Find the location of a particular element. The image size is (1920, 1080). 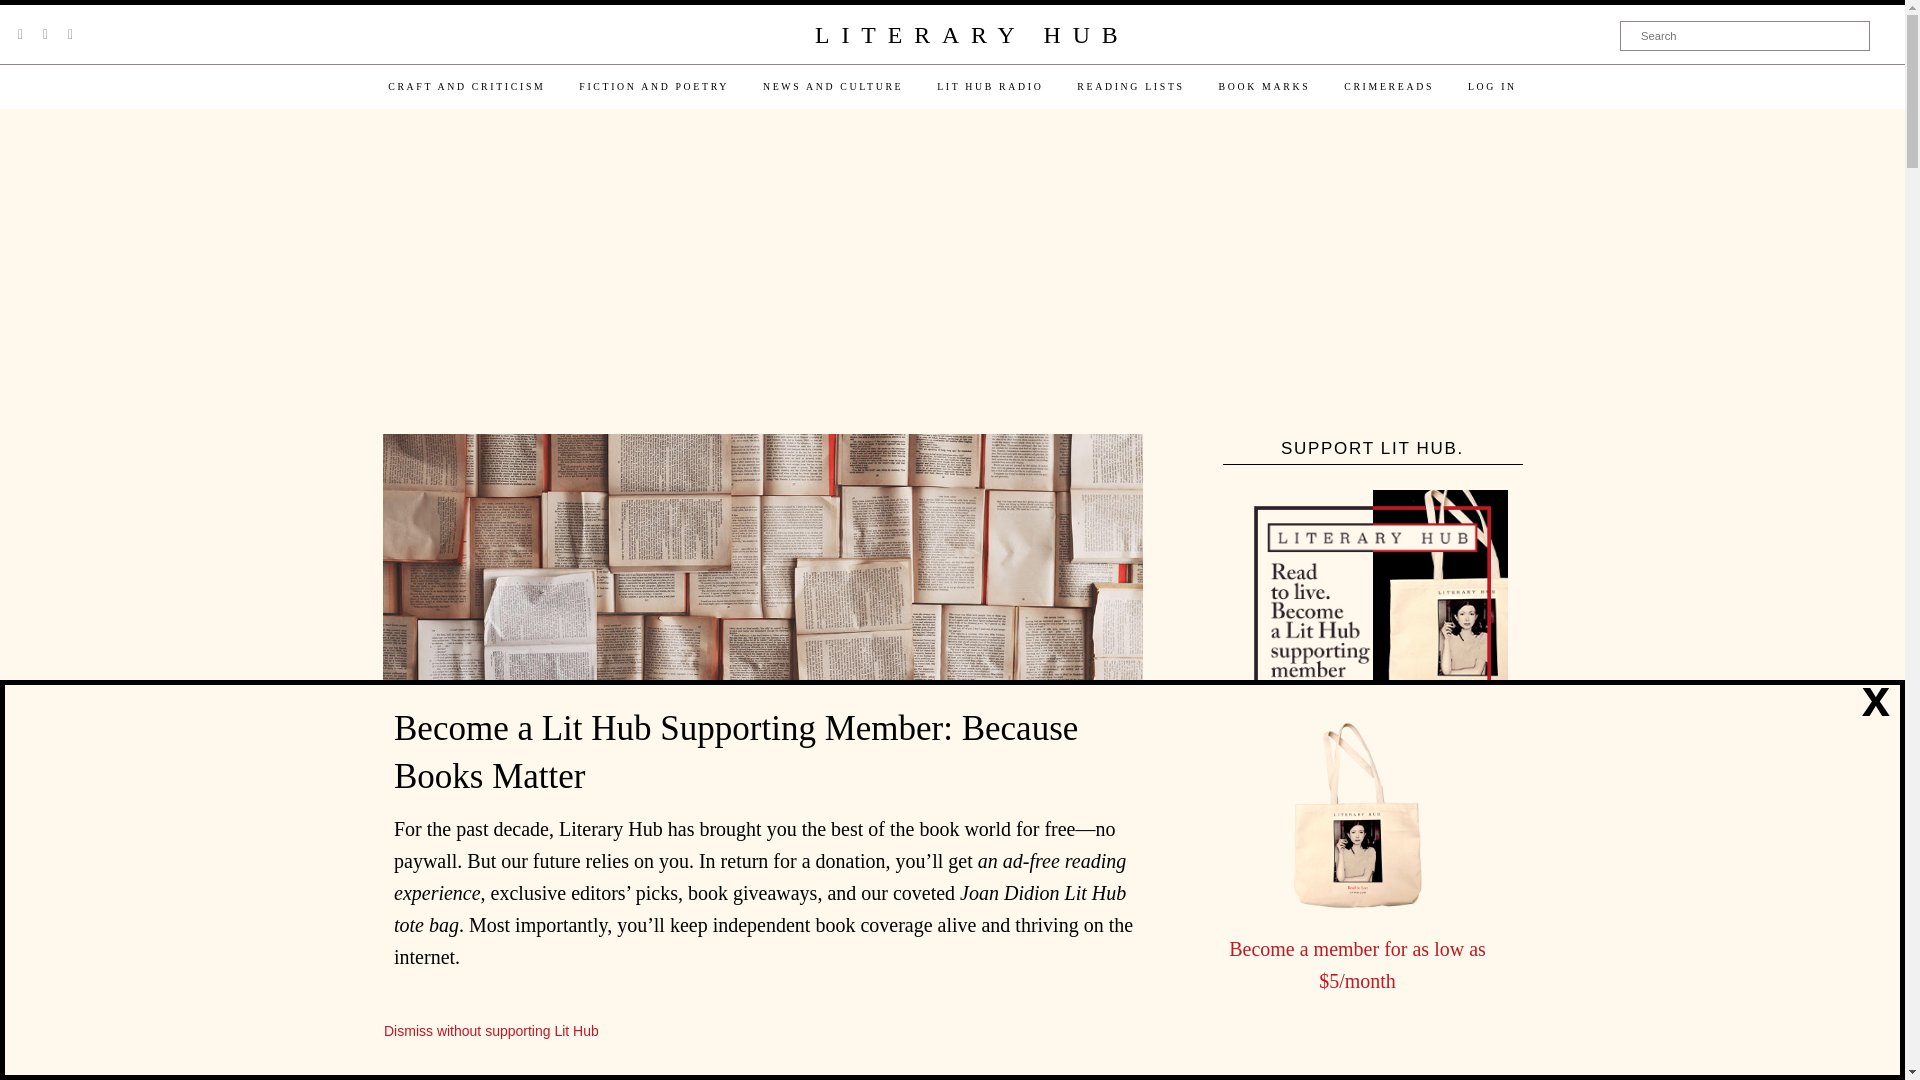

LITERARY HUB is located at coordinates (971, 36).